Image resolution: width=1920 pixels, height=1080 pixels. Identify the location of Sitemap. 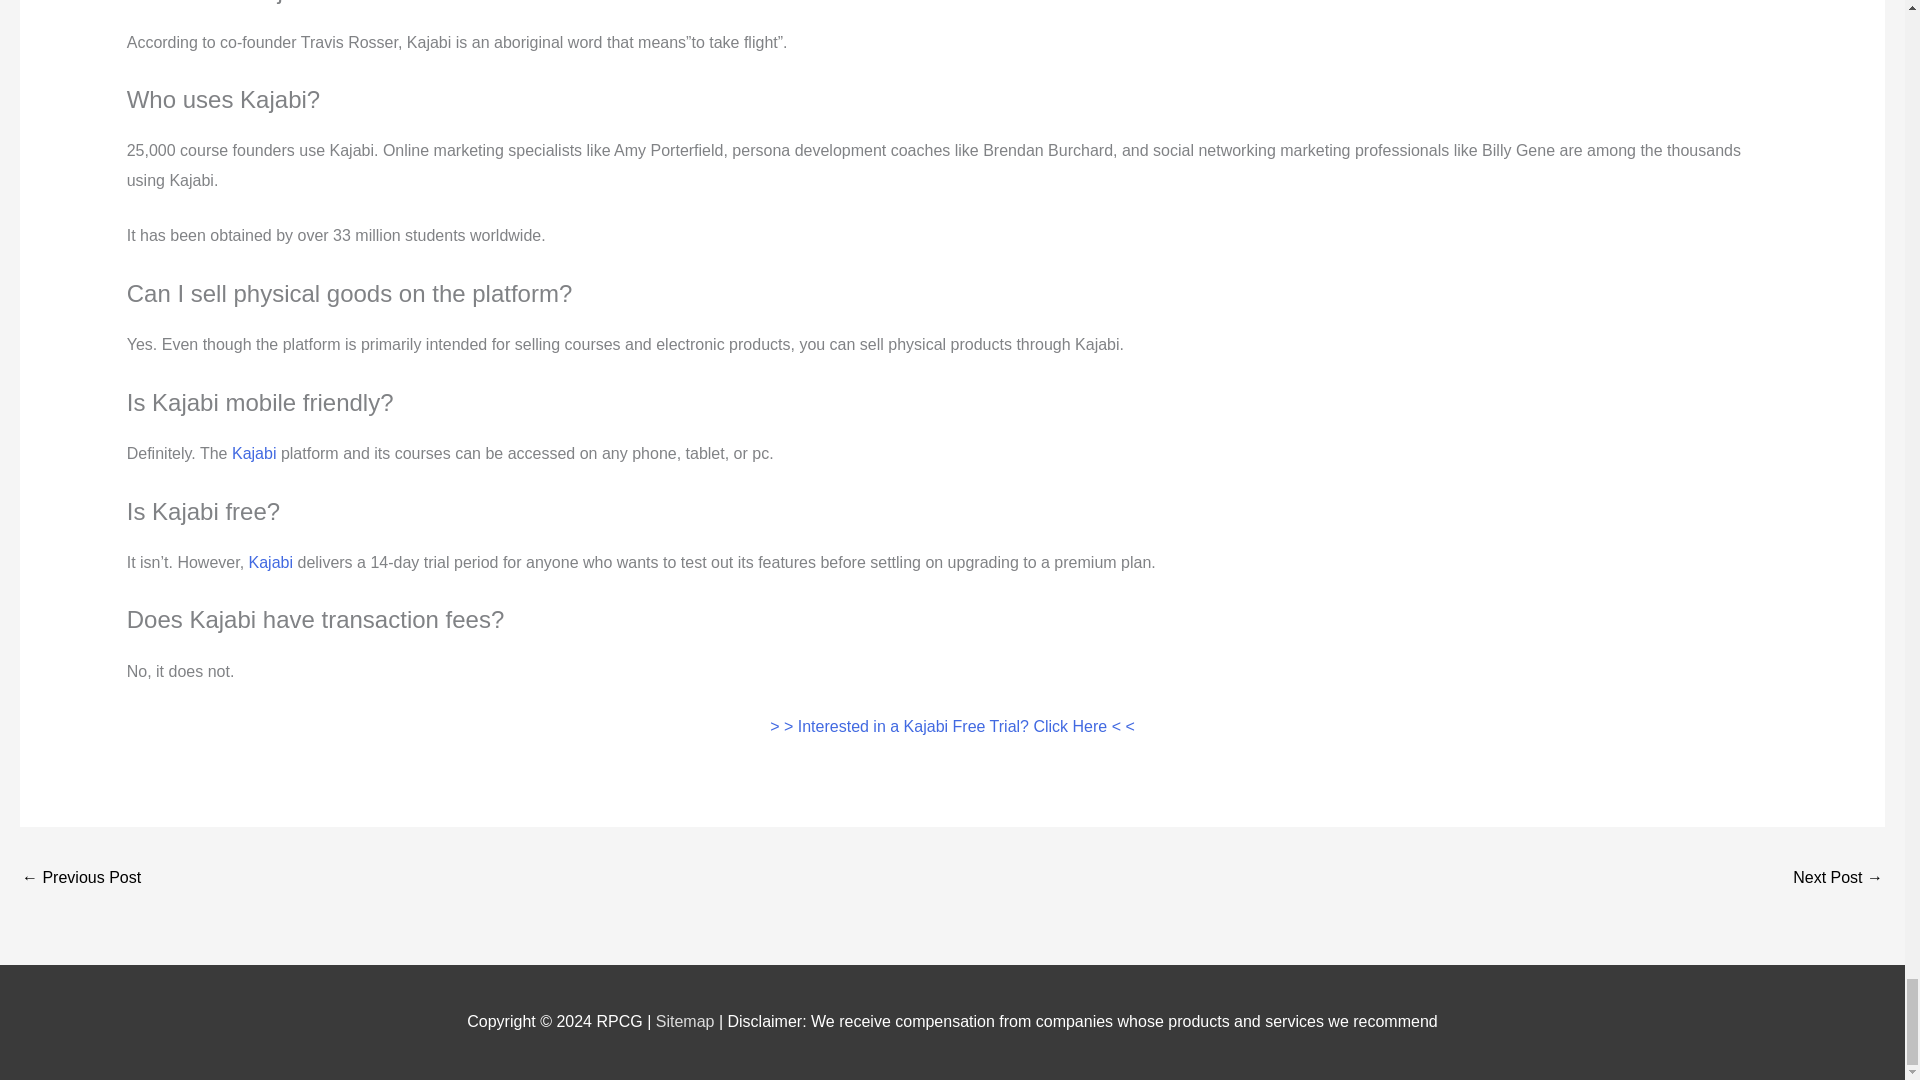
(687, 1022).